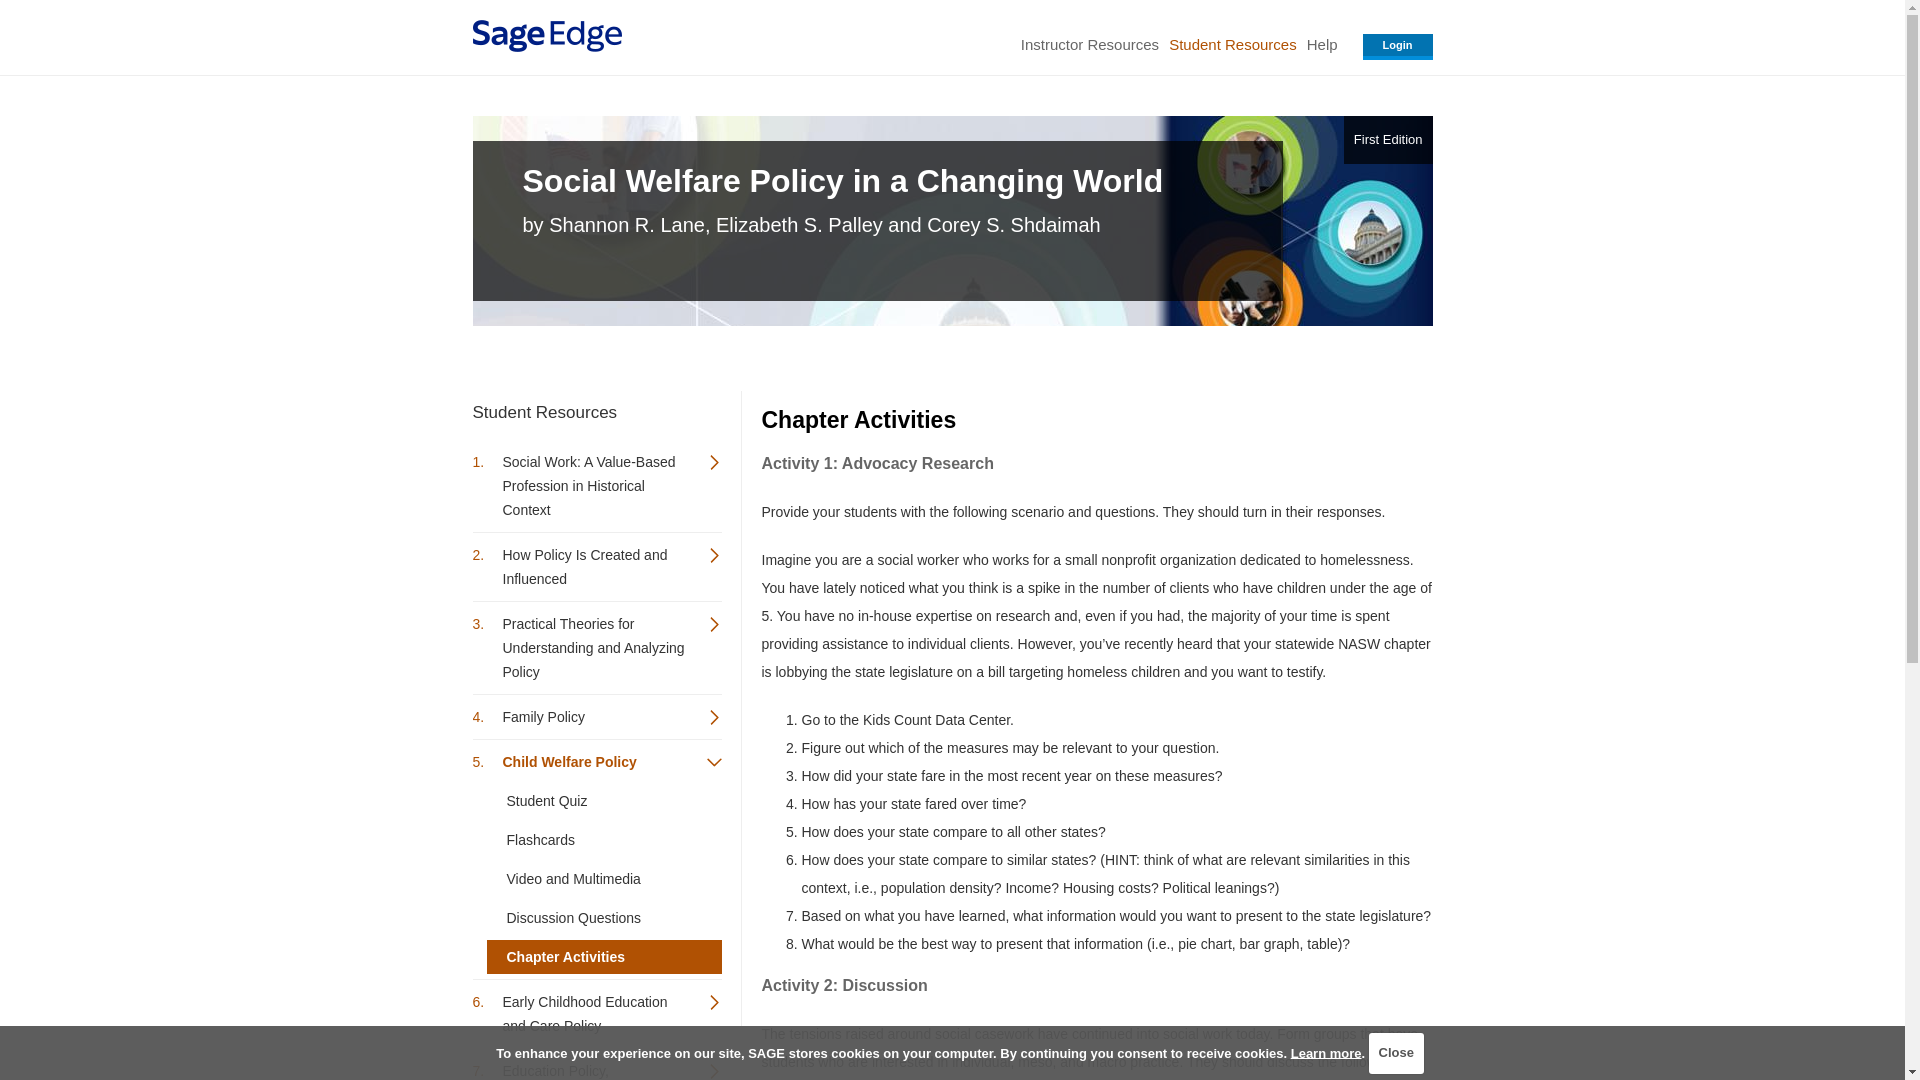 The height and width of the screenshot is (1080, 1920). Describe the element at coordinates (1322, 44) in the screenshot. I see `Help` at that location.